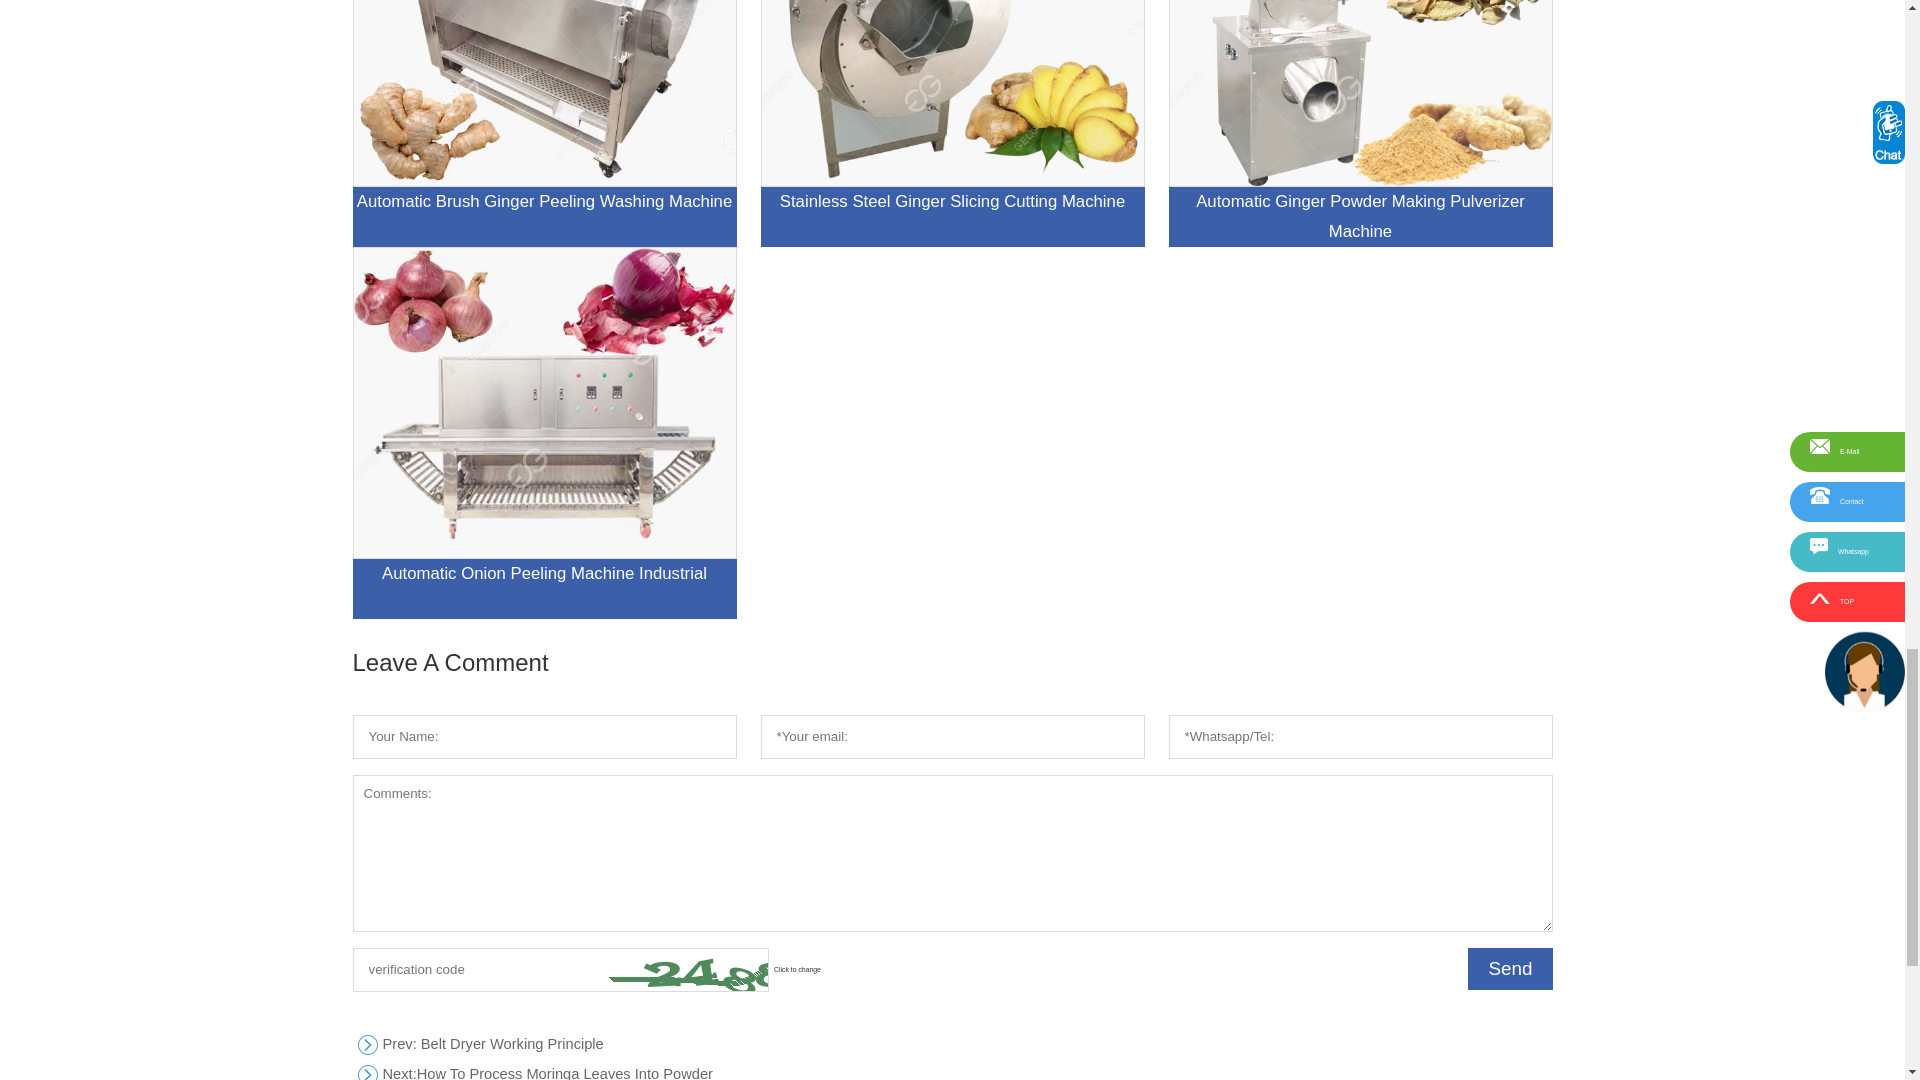 The height and width of the screenshot is (1080, 1920). What do you see at coordinates (543, 432) in the screenshot?
I see `Automatic Ginger Powder Making Pulverizer Machine` at bounding box center [543, 432].